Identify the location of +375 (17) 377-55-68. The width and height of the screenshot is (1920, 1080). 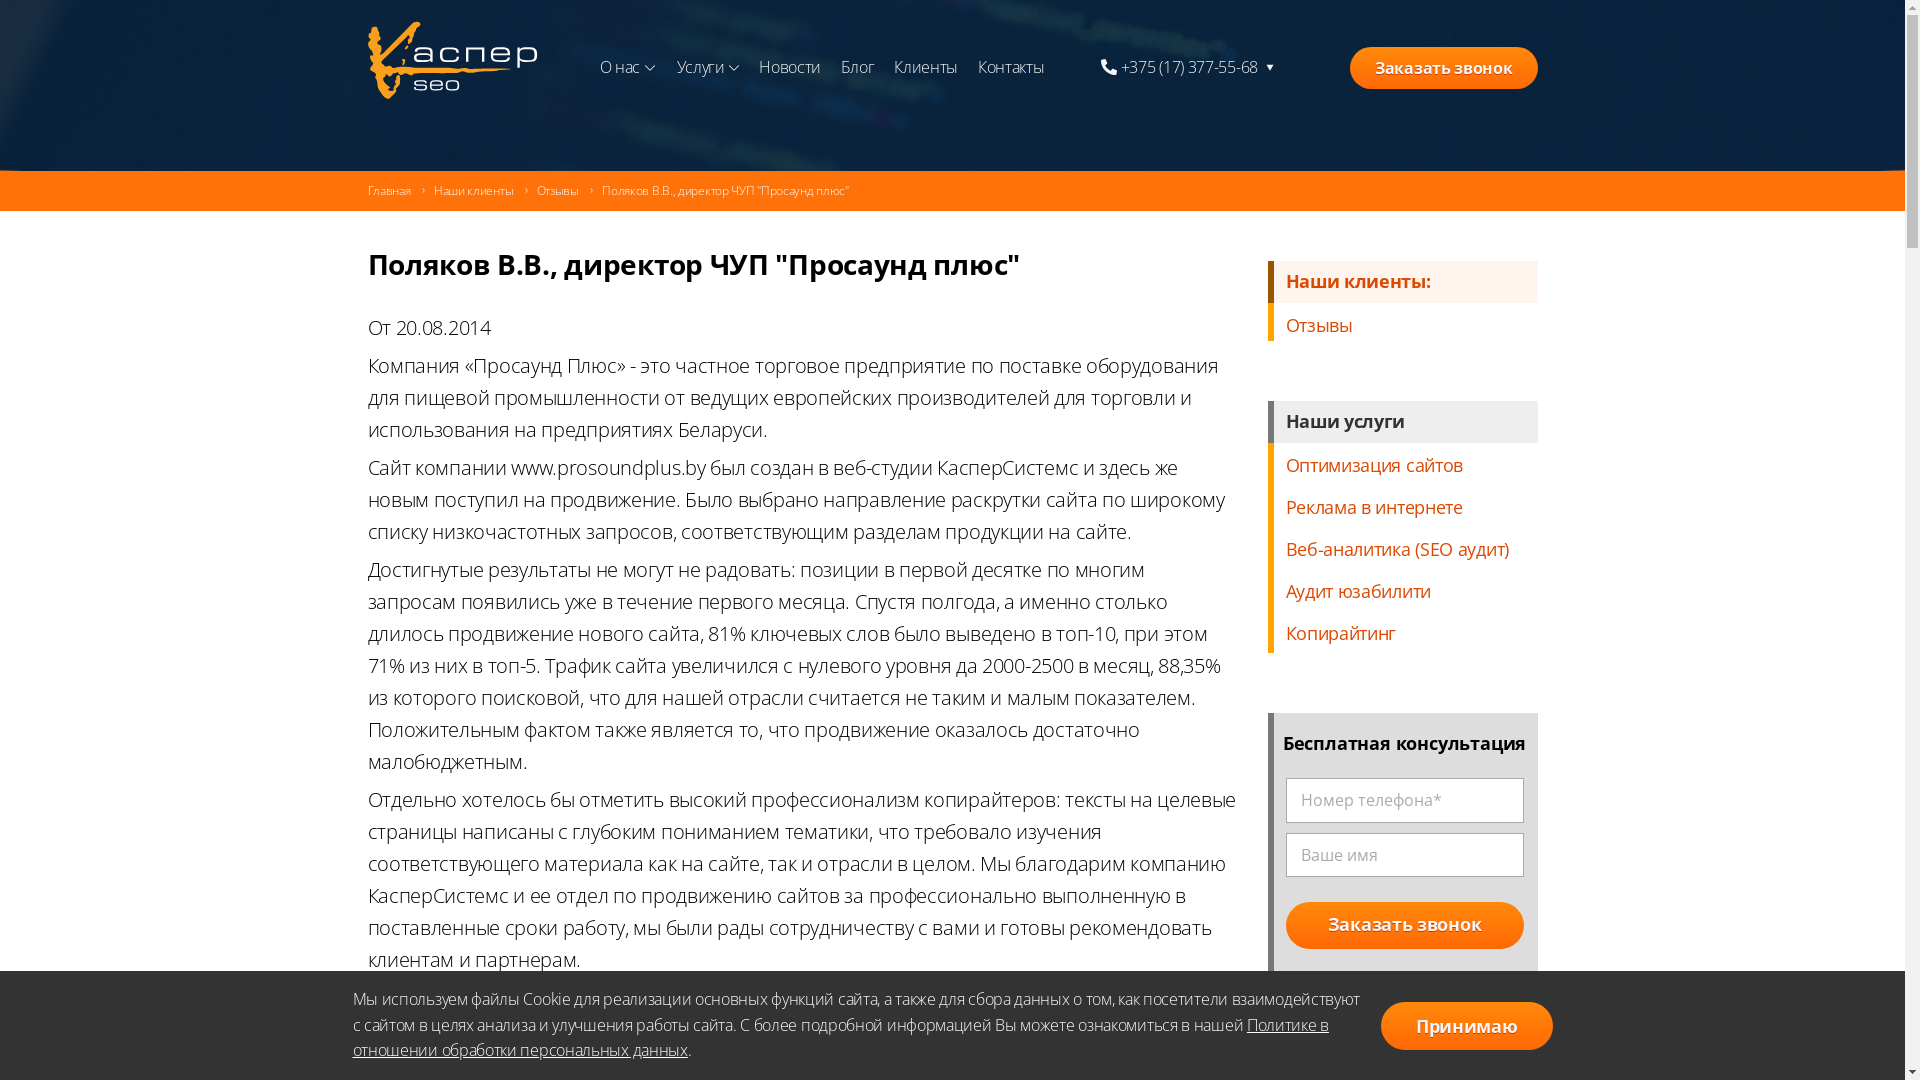
(1198, 68).